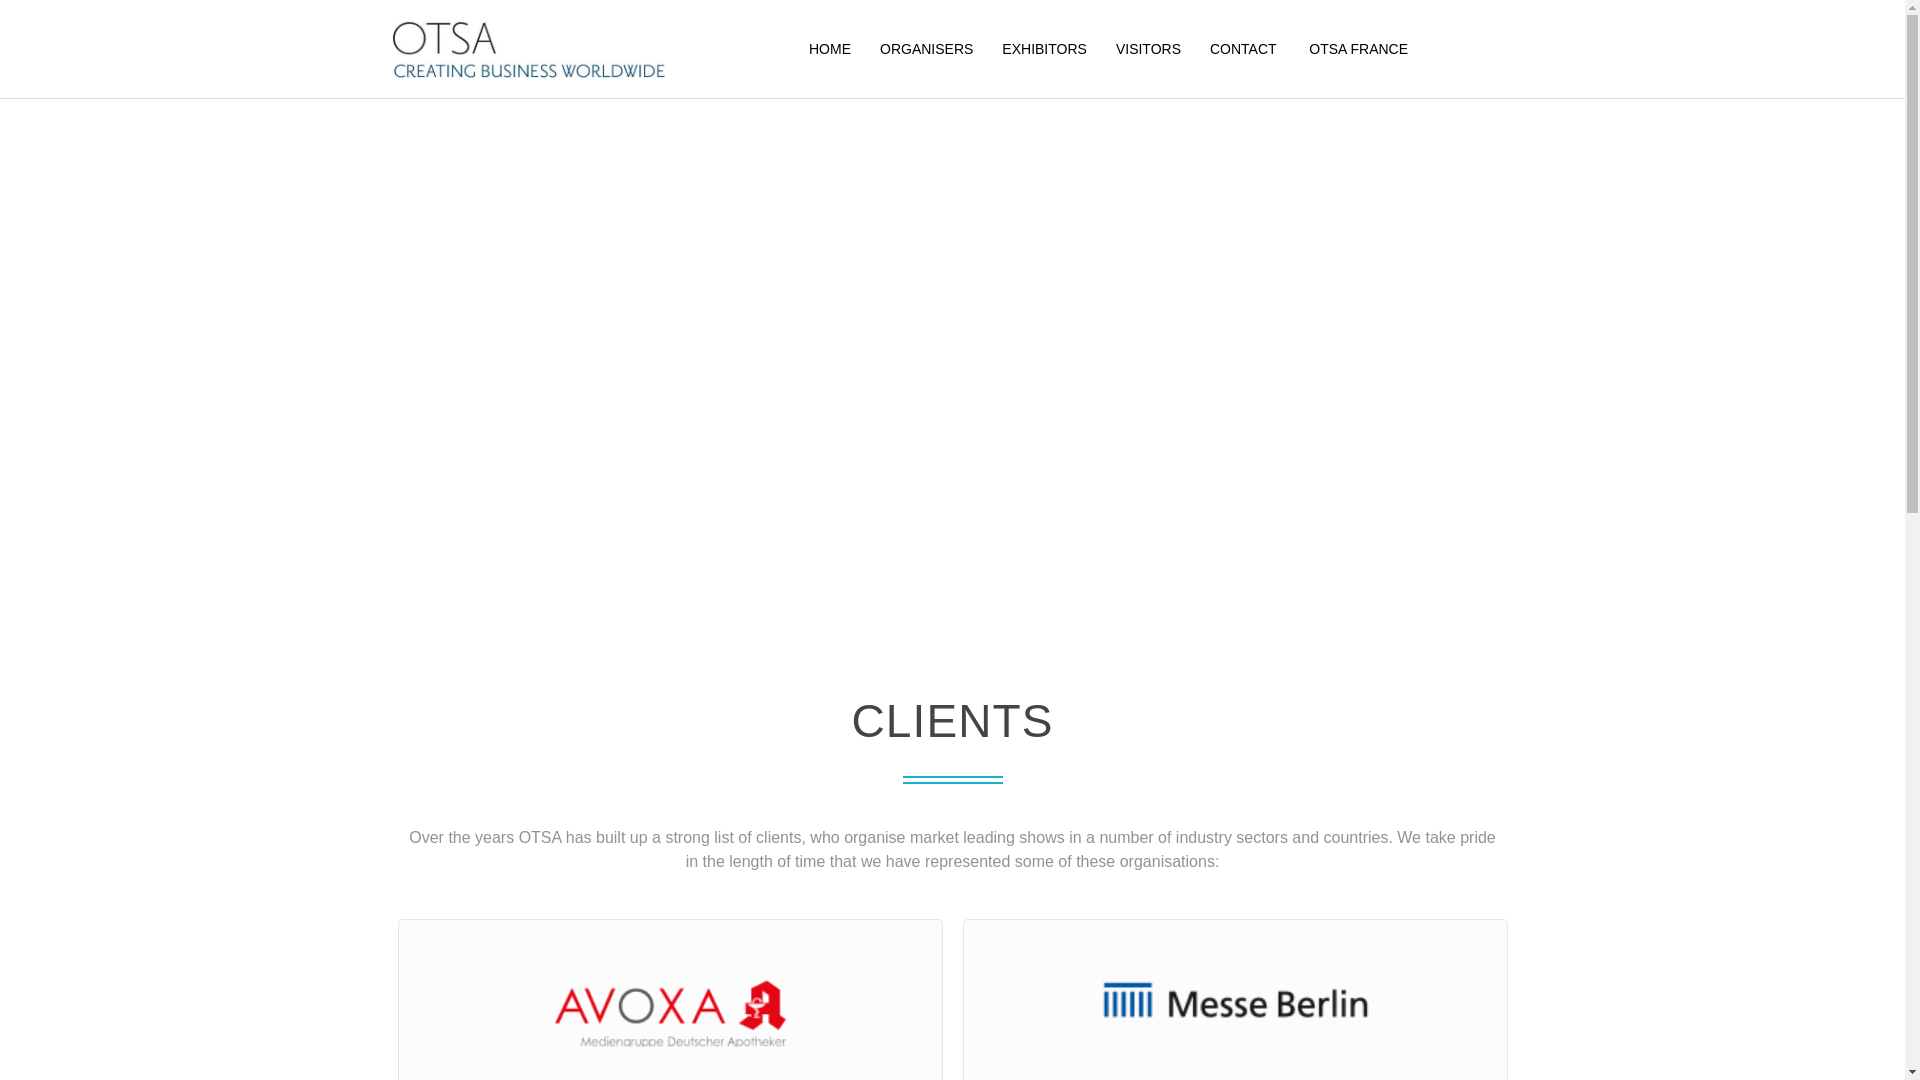 This screenshot has width=1920, height=1080. I want to click on HOME, so click(829, 48).